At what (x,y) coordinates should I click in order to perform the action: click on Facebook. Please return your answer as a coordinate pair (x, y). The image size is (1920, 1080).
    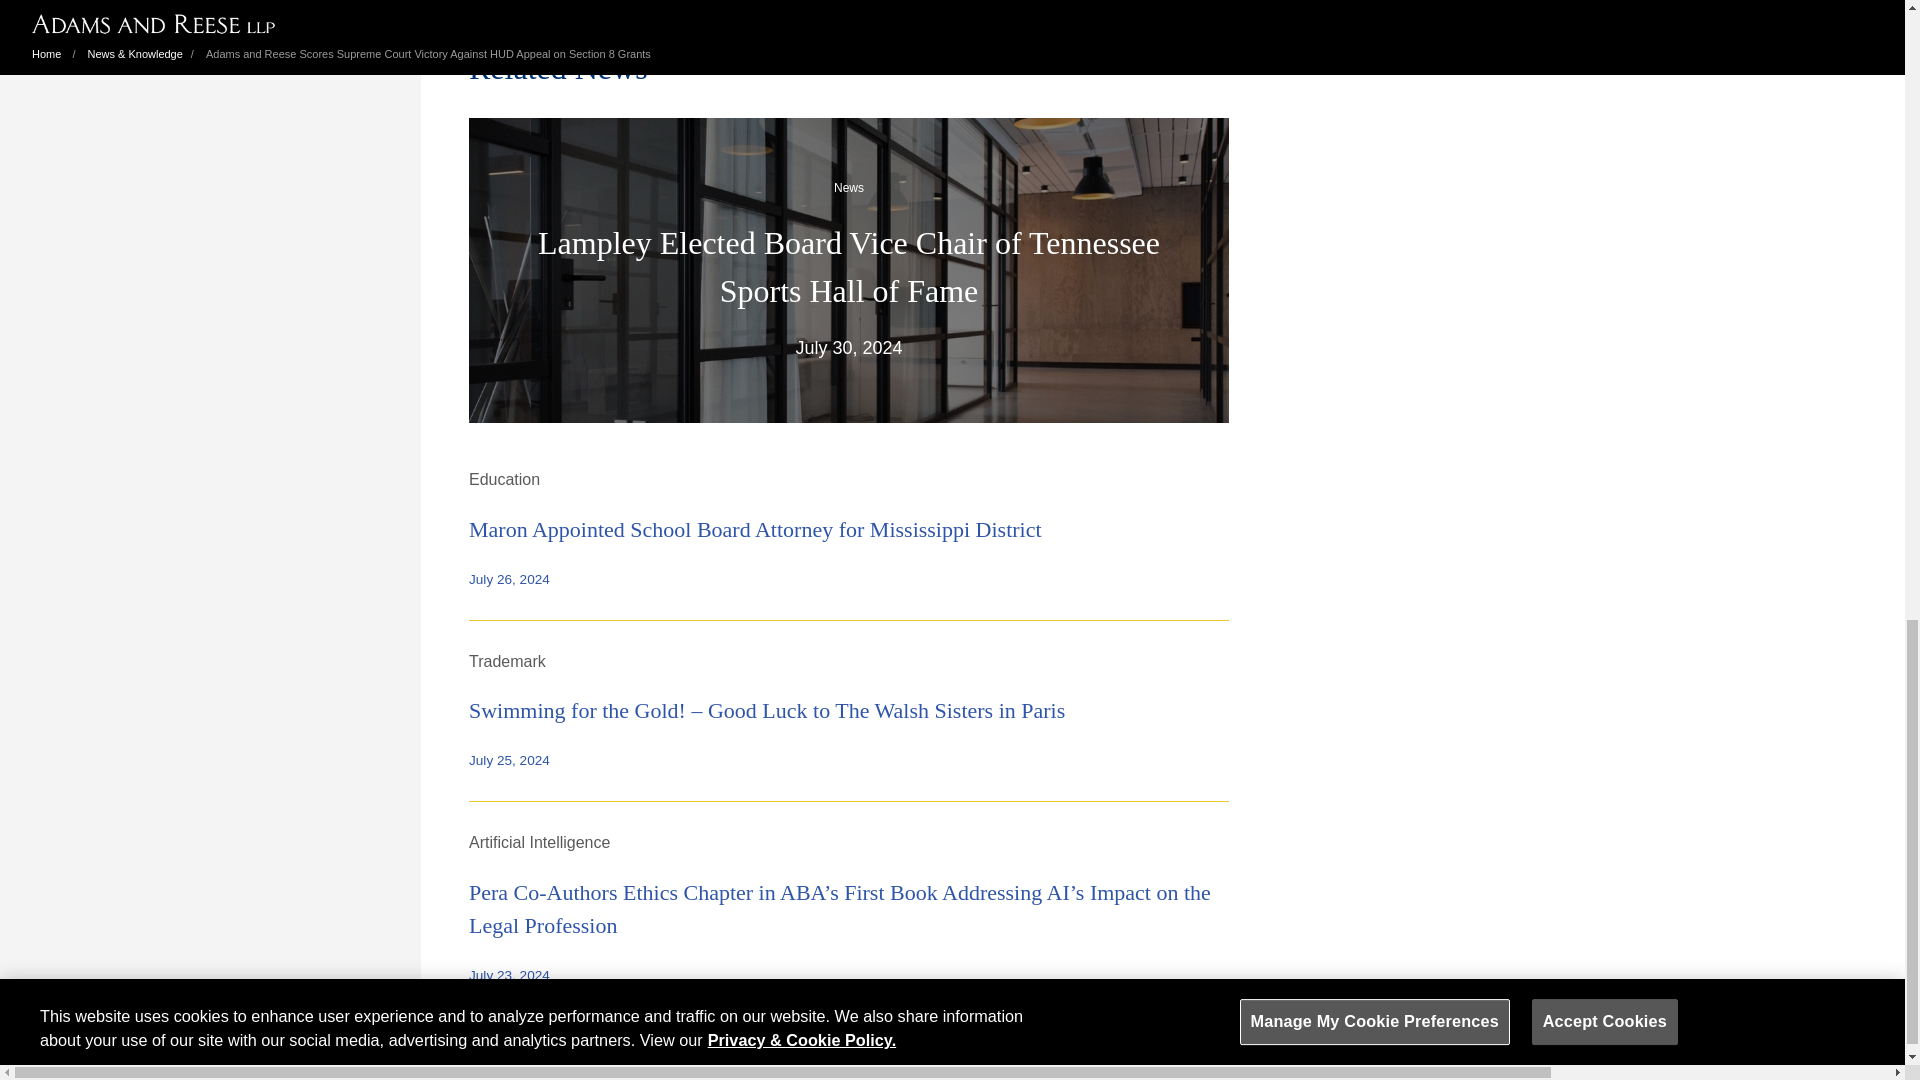
    Looking at the image, I should click on (880, 1039).